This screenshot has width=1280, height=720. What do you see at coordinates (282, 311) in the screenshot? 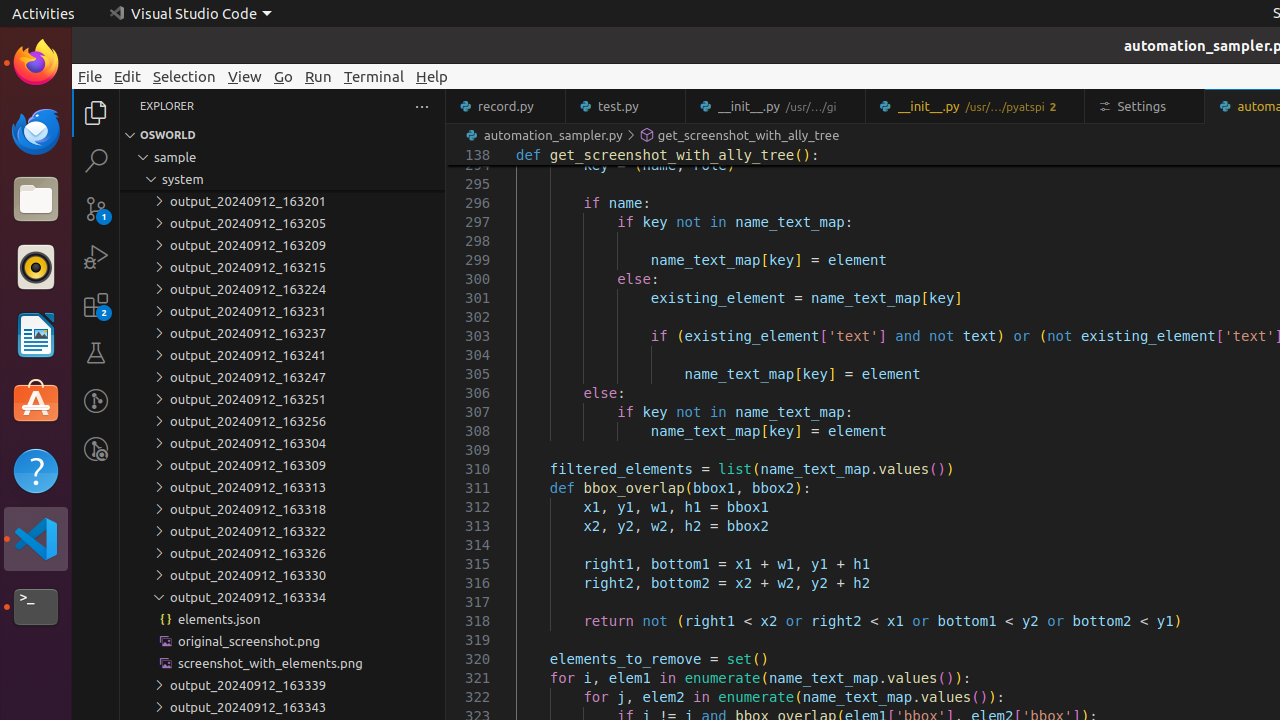
I see `output_20240912_163231` at bounding box center [282, 311].